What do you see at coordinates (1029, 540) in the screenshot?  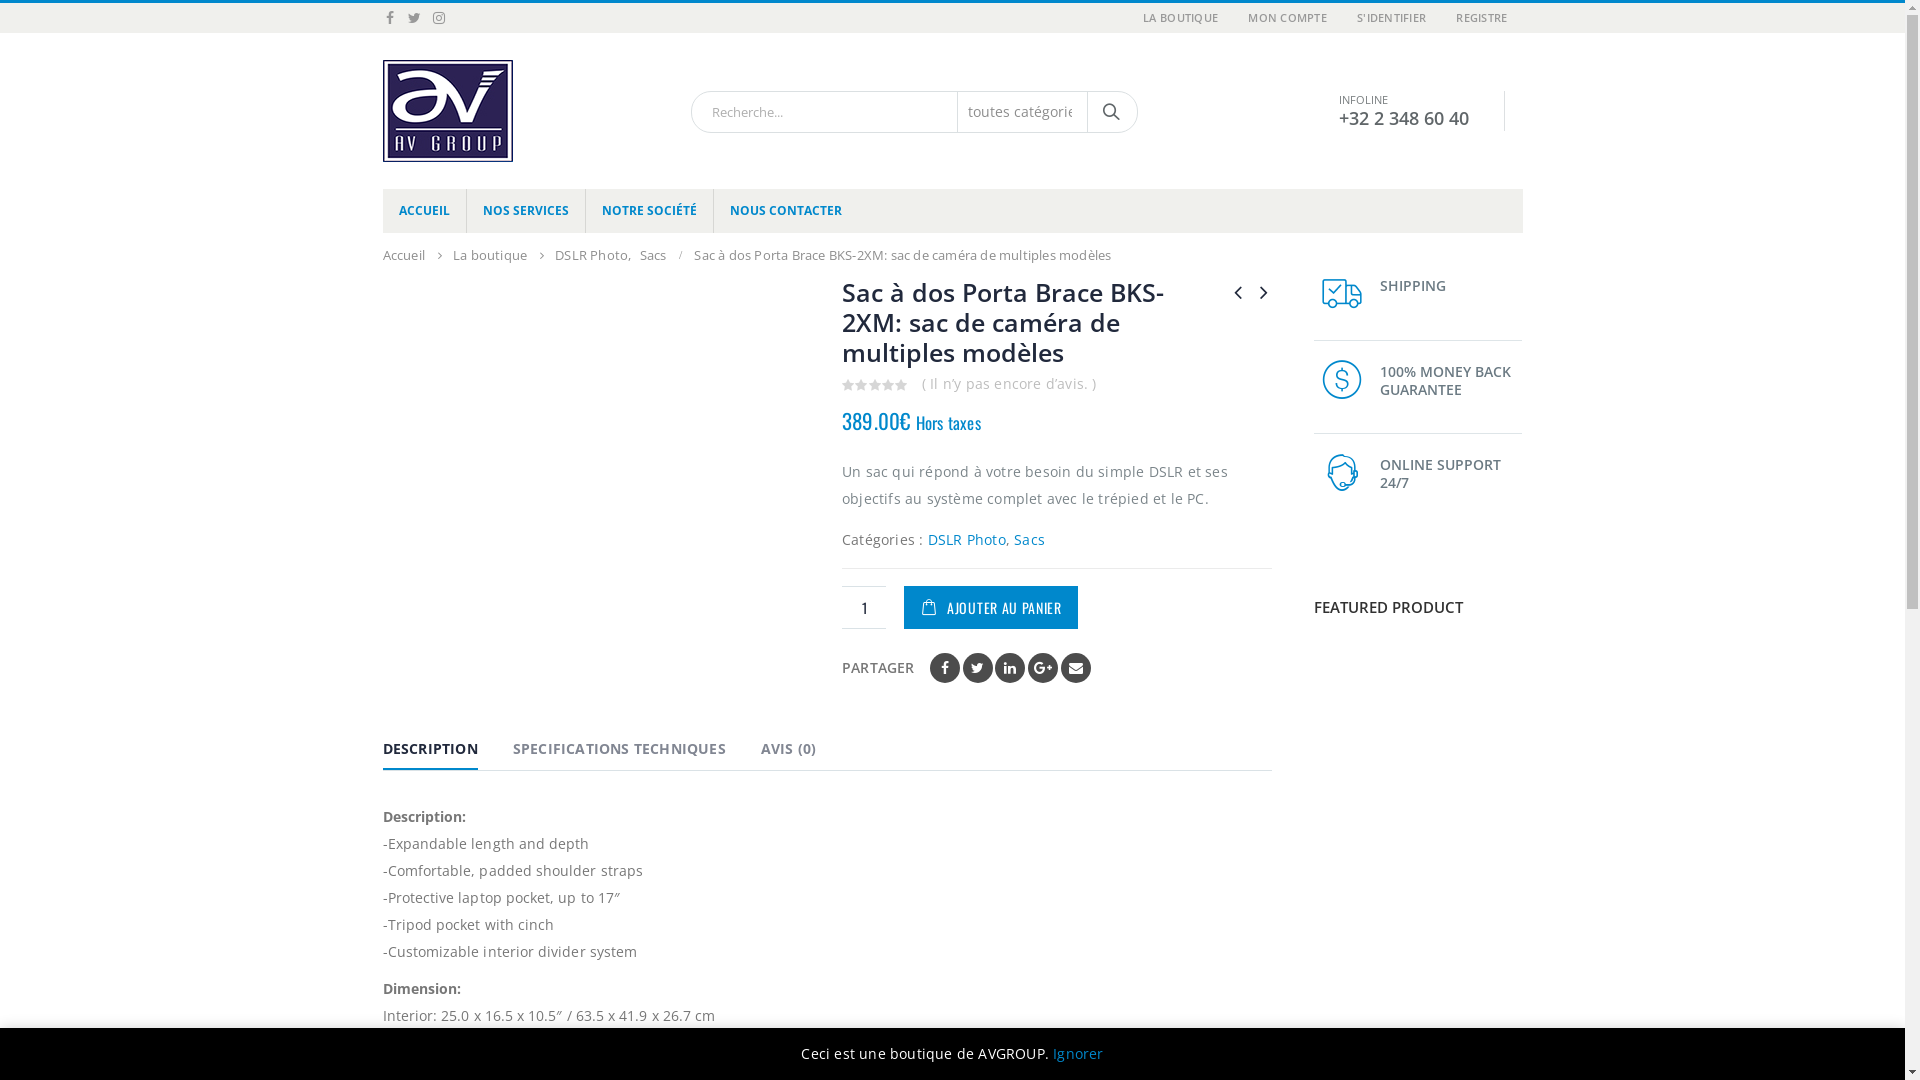 I see `Sacs` at bounding box center [1029, 540].